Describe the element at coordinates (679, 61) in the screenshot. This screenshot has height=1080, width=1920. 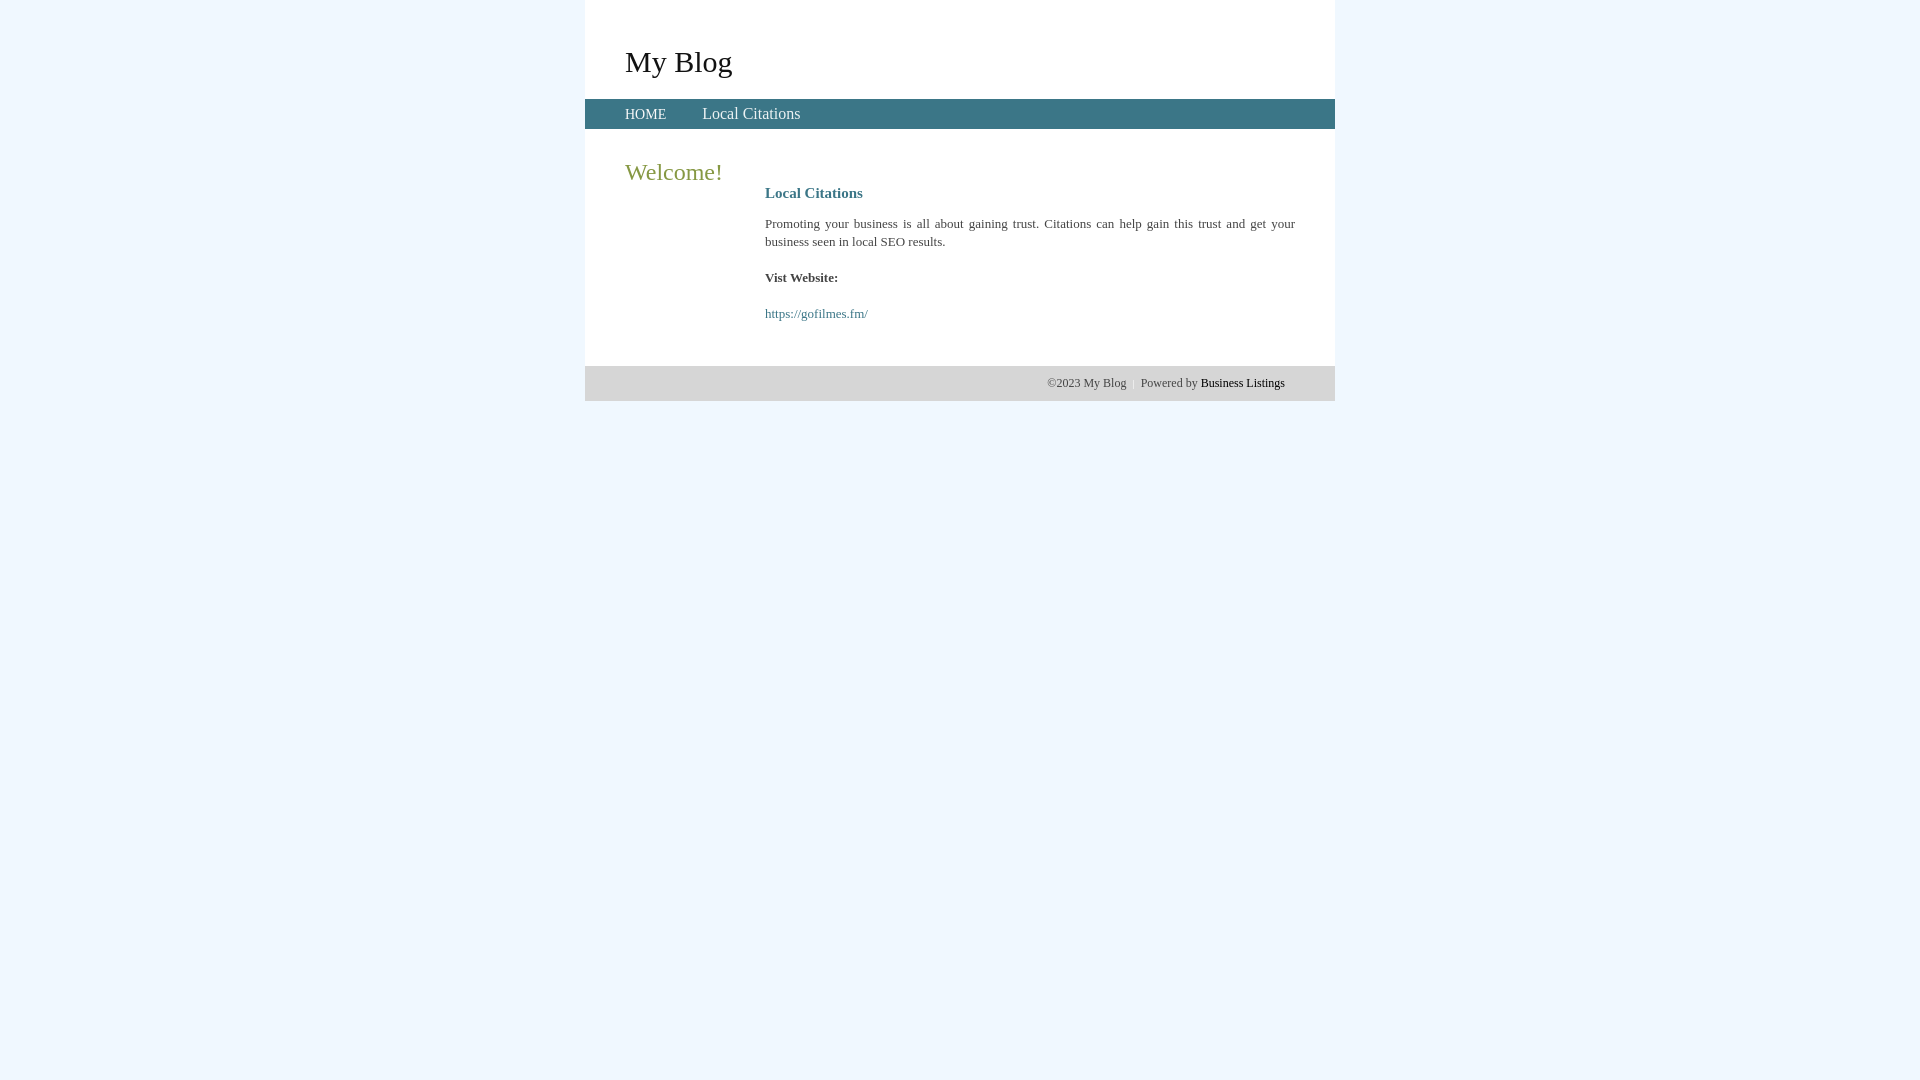
I see `My Blog` at that location.